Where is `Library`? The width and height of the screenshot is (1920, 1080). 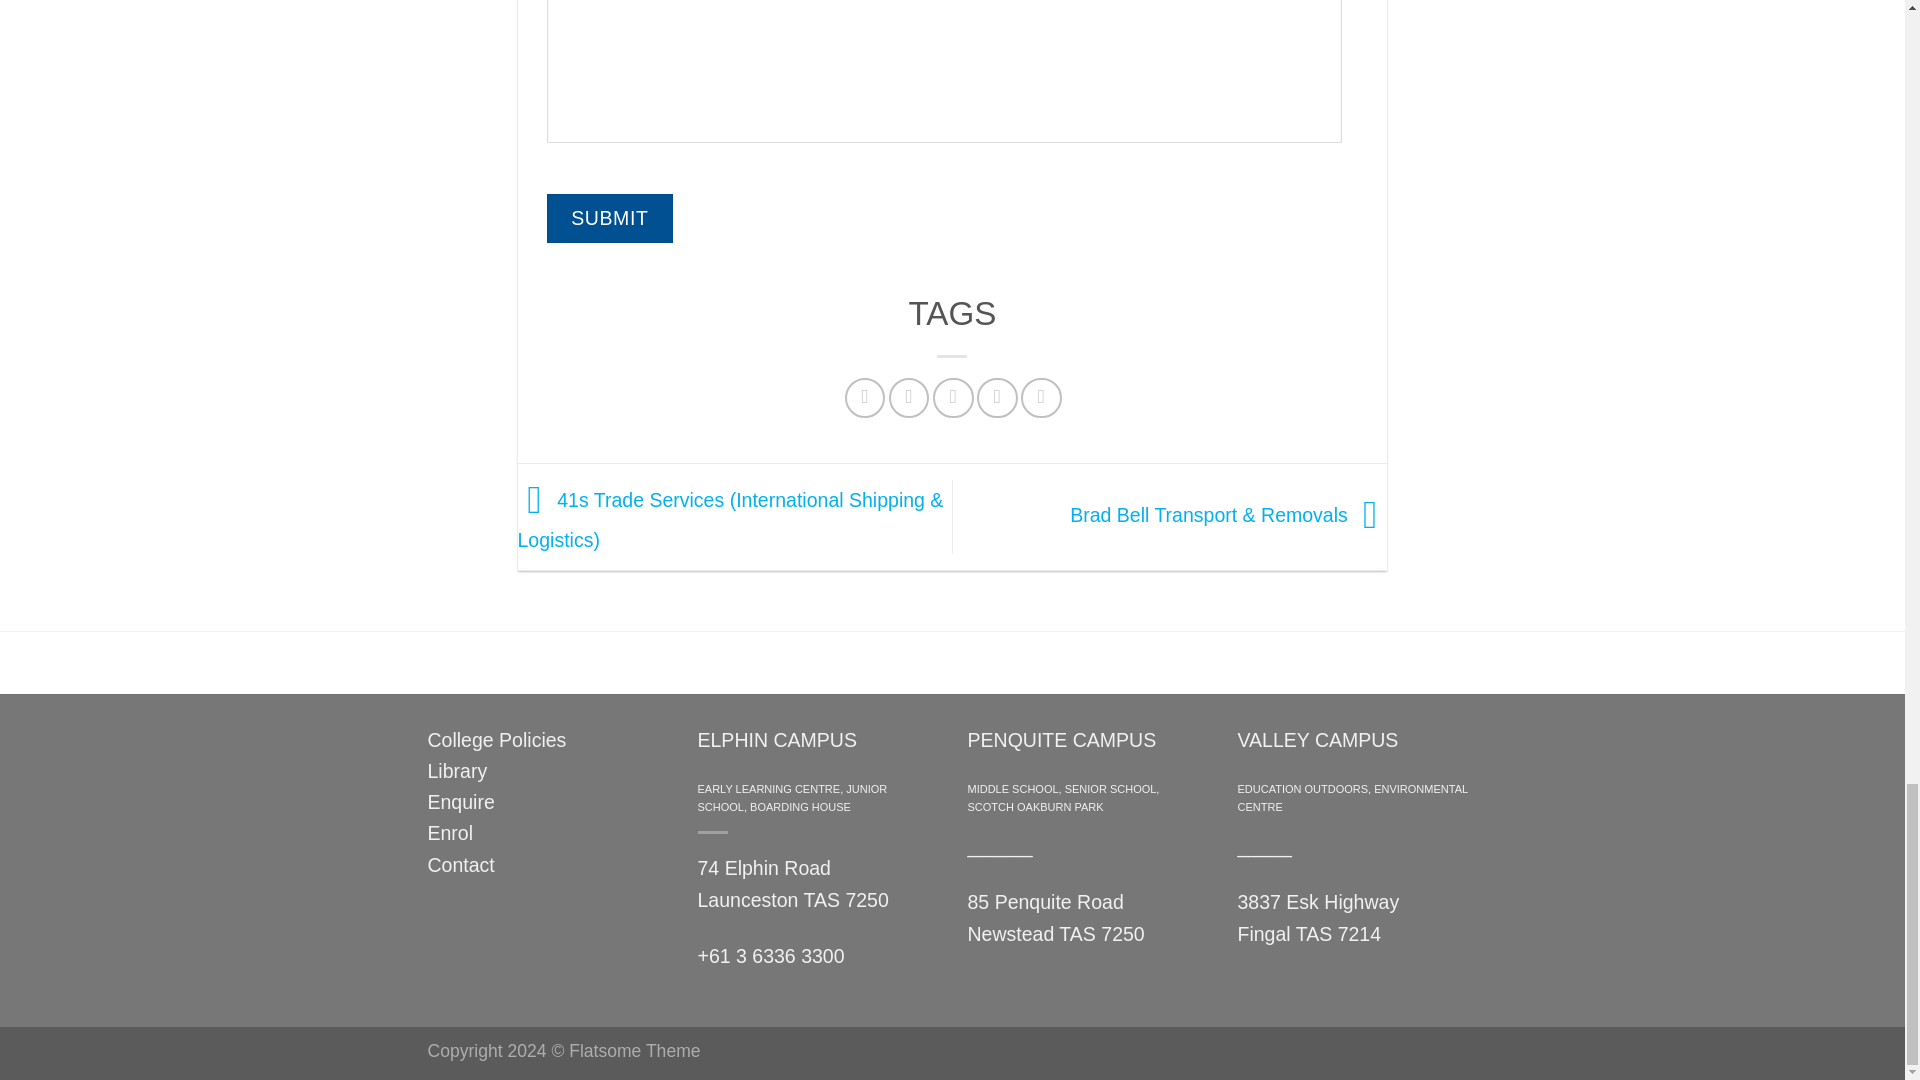
Library is located at coordinates (458, 770).